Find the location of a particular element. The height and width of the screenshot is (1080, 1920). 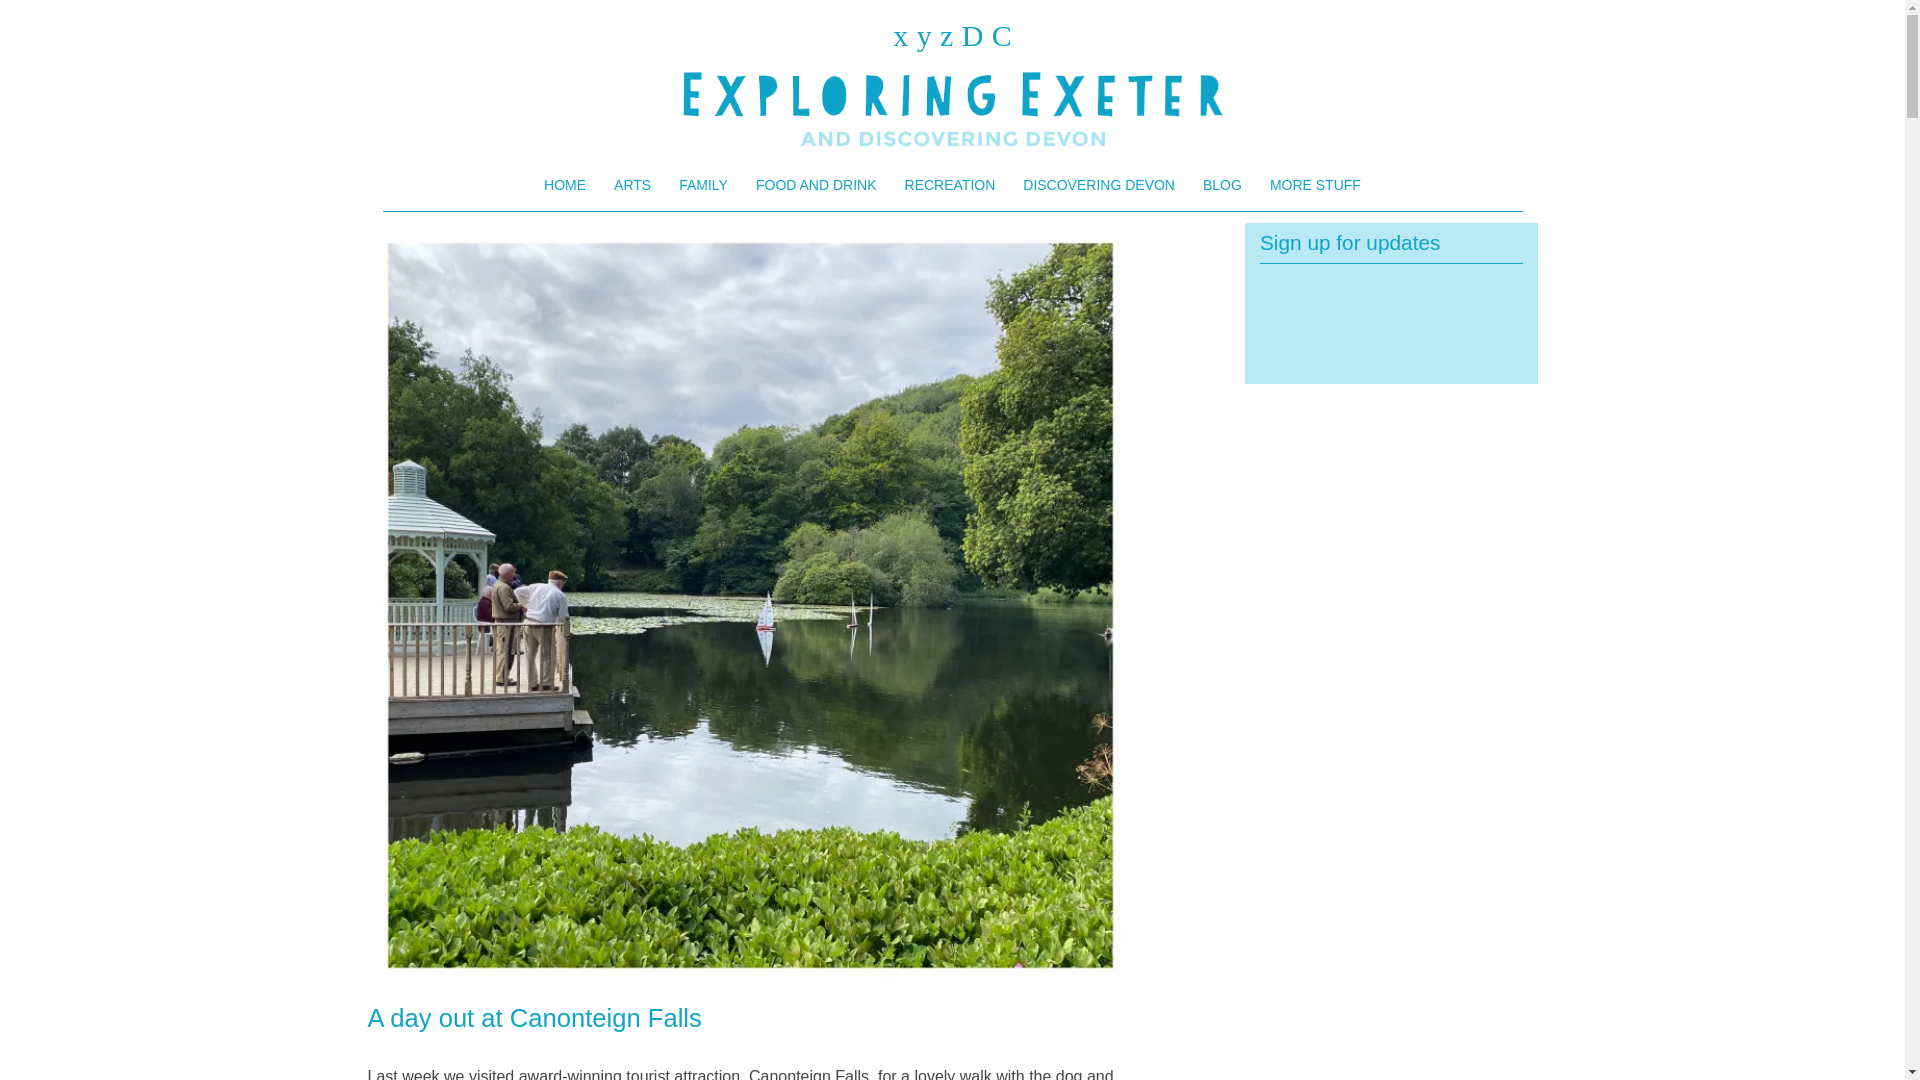

FAMILY is located at coordinates (702, 184).